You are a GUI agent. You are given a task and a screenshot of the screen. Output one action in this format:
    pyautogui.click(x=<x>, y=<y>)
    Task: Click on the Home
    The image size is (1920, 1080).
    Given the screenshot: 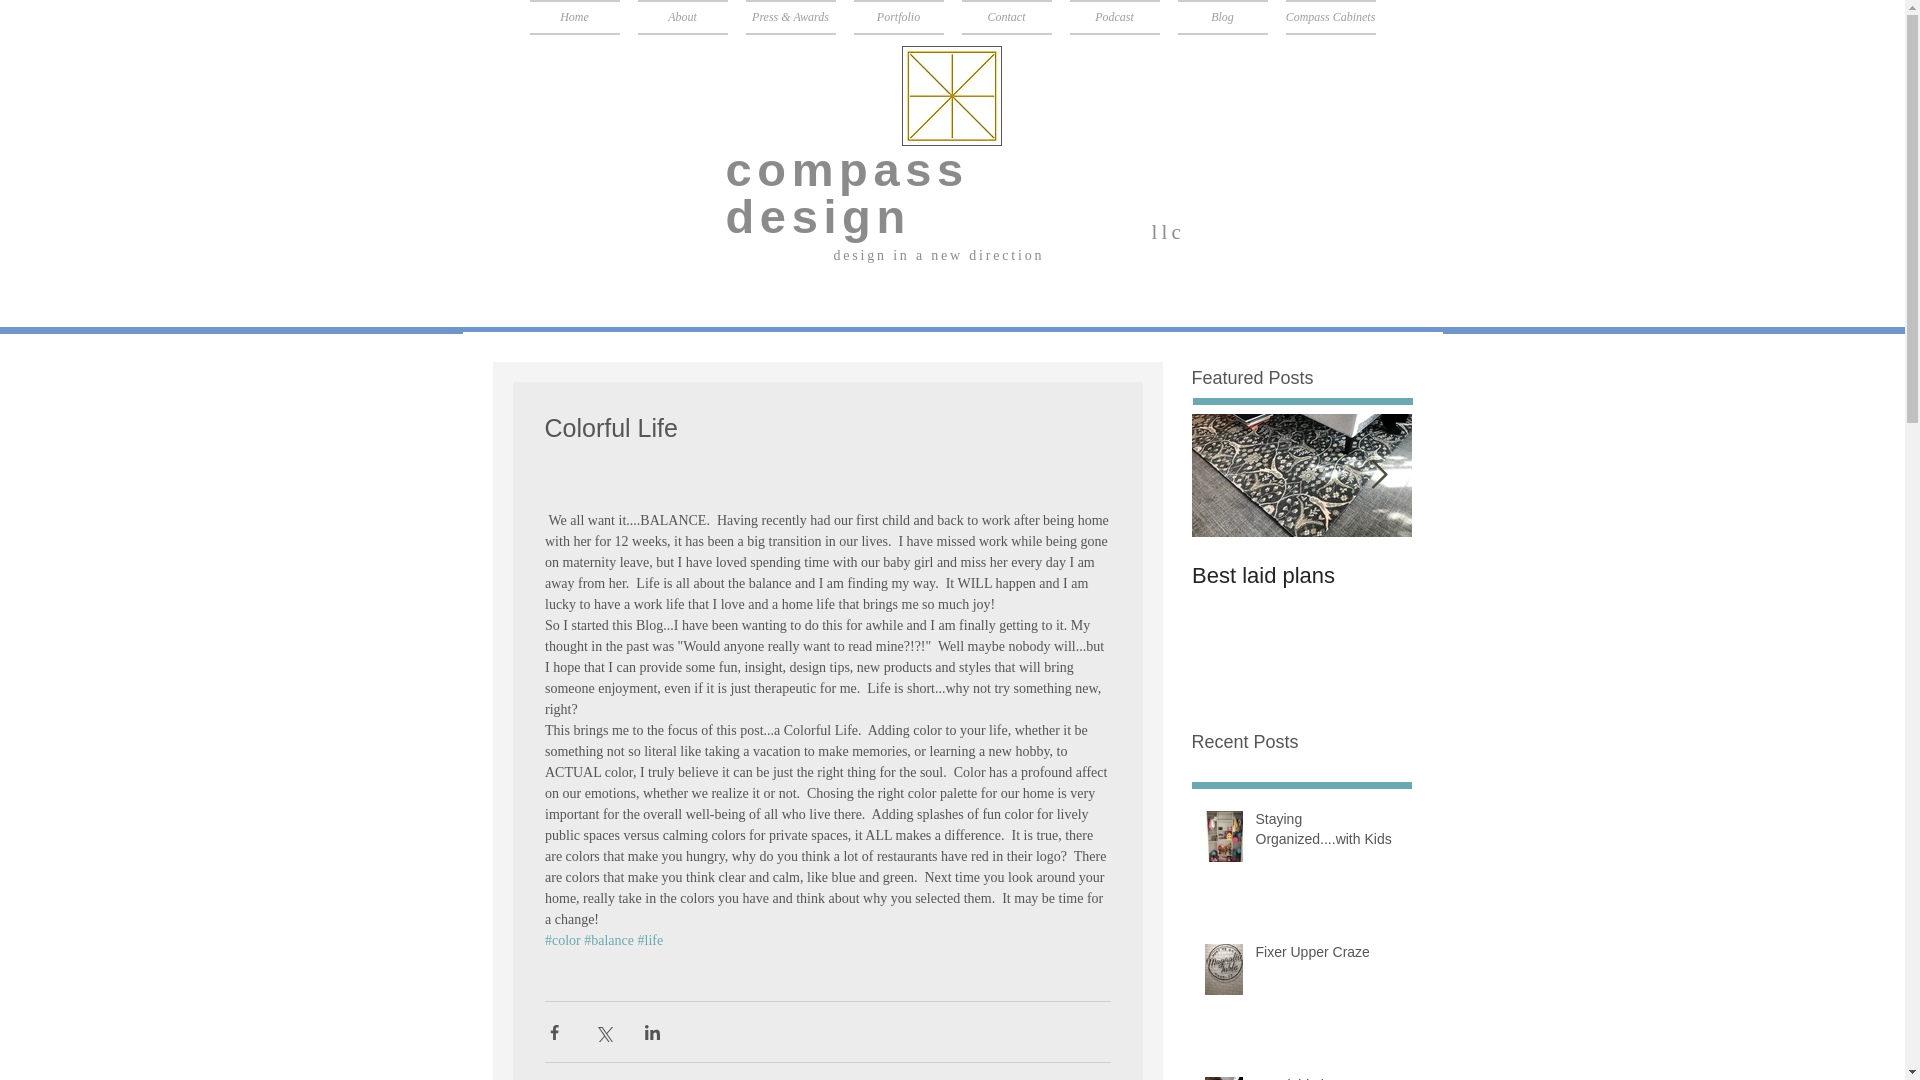 What is the action you would take?
    pyautogui.click(x=574, y=17)
    